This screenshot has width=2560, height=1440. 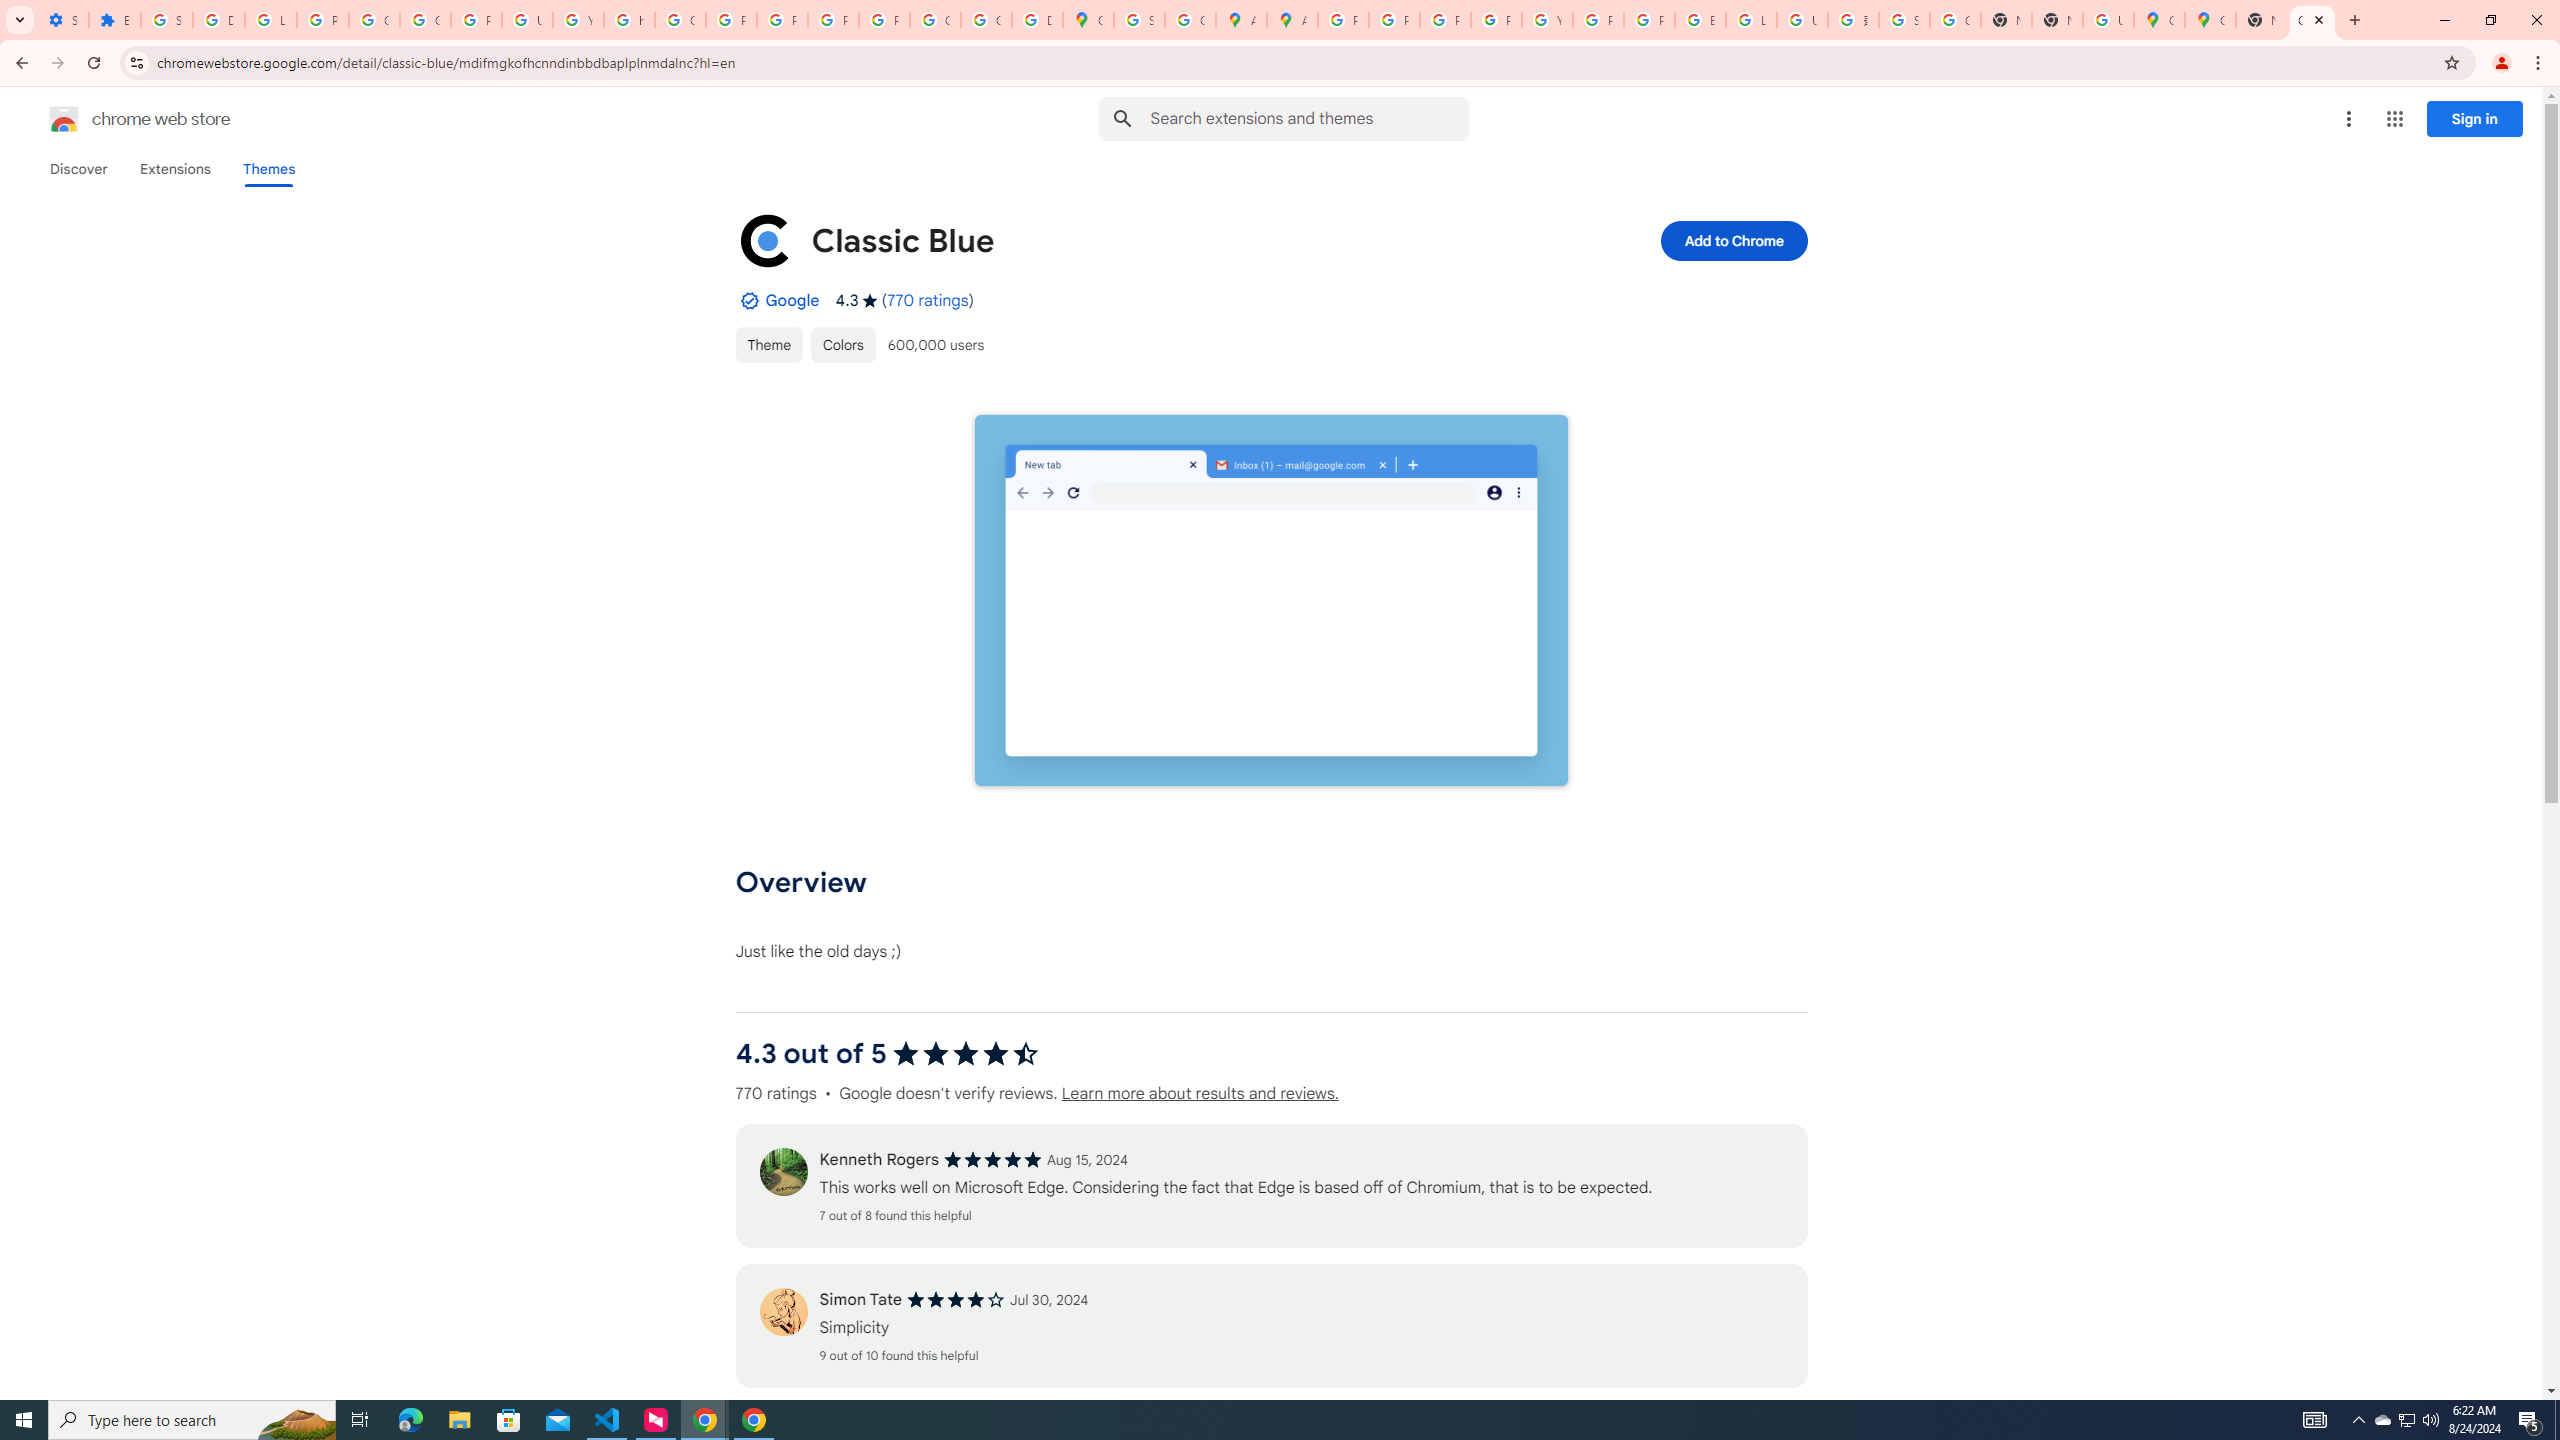 What do you see at coordinates (1902, 20) in the screenshot?
I see `Sign in - Google Accounts` at bounding box center [1902, 20].